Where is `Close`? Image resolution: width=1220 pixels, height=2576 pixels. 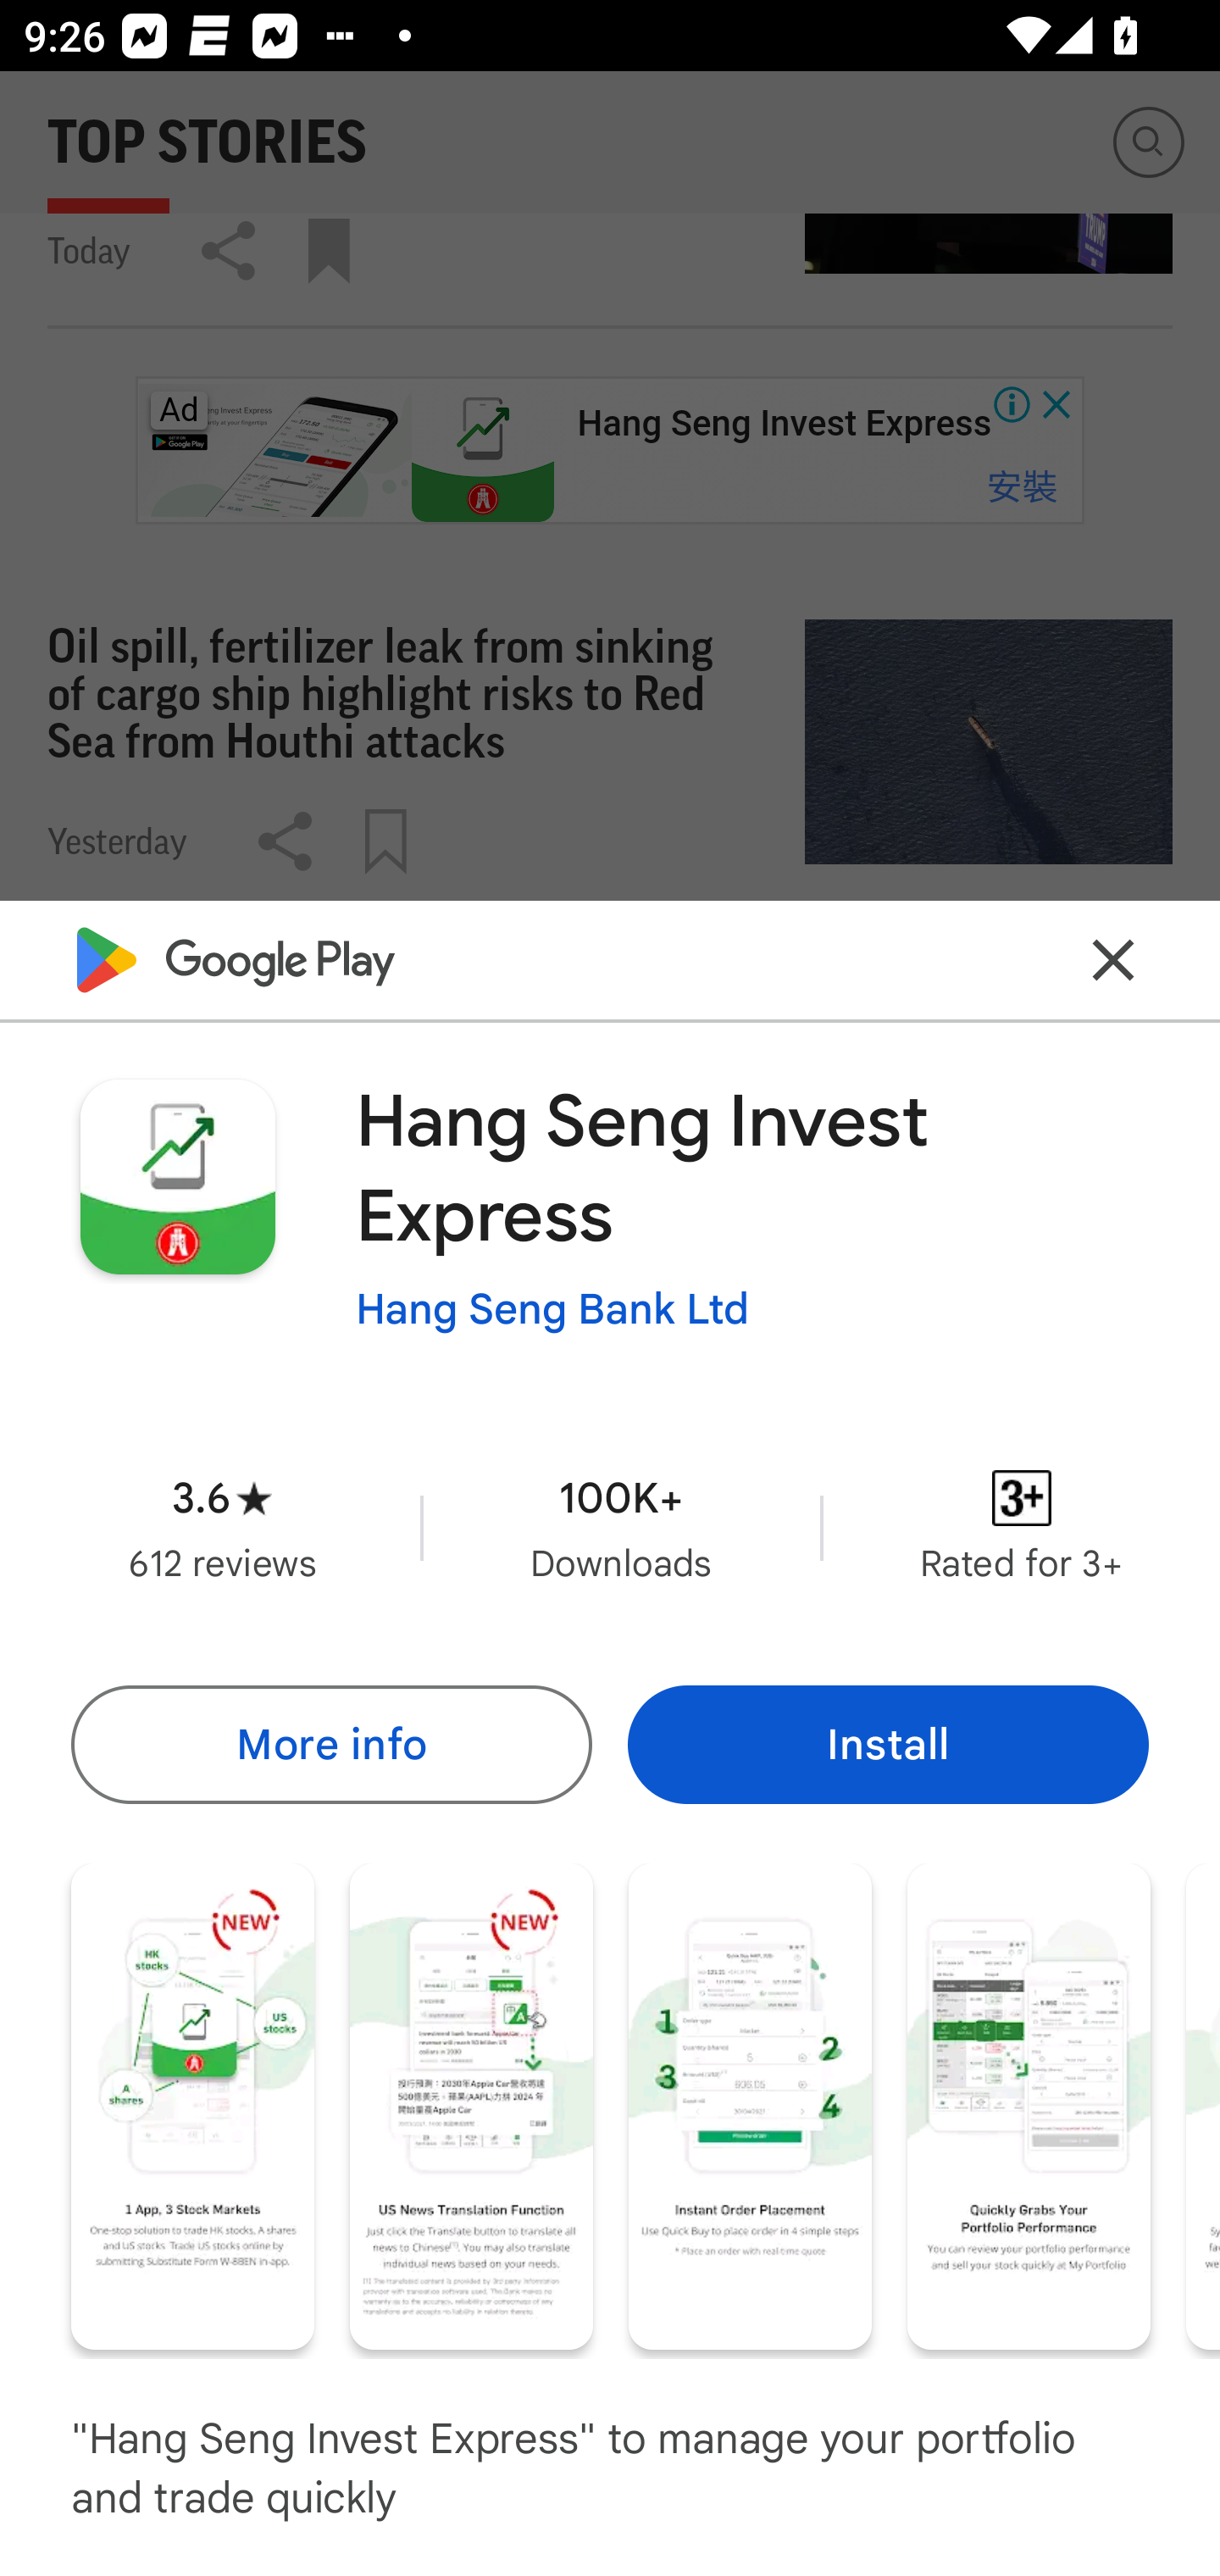
Close is located at coordinates (1113, 961).